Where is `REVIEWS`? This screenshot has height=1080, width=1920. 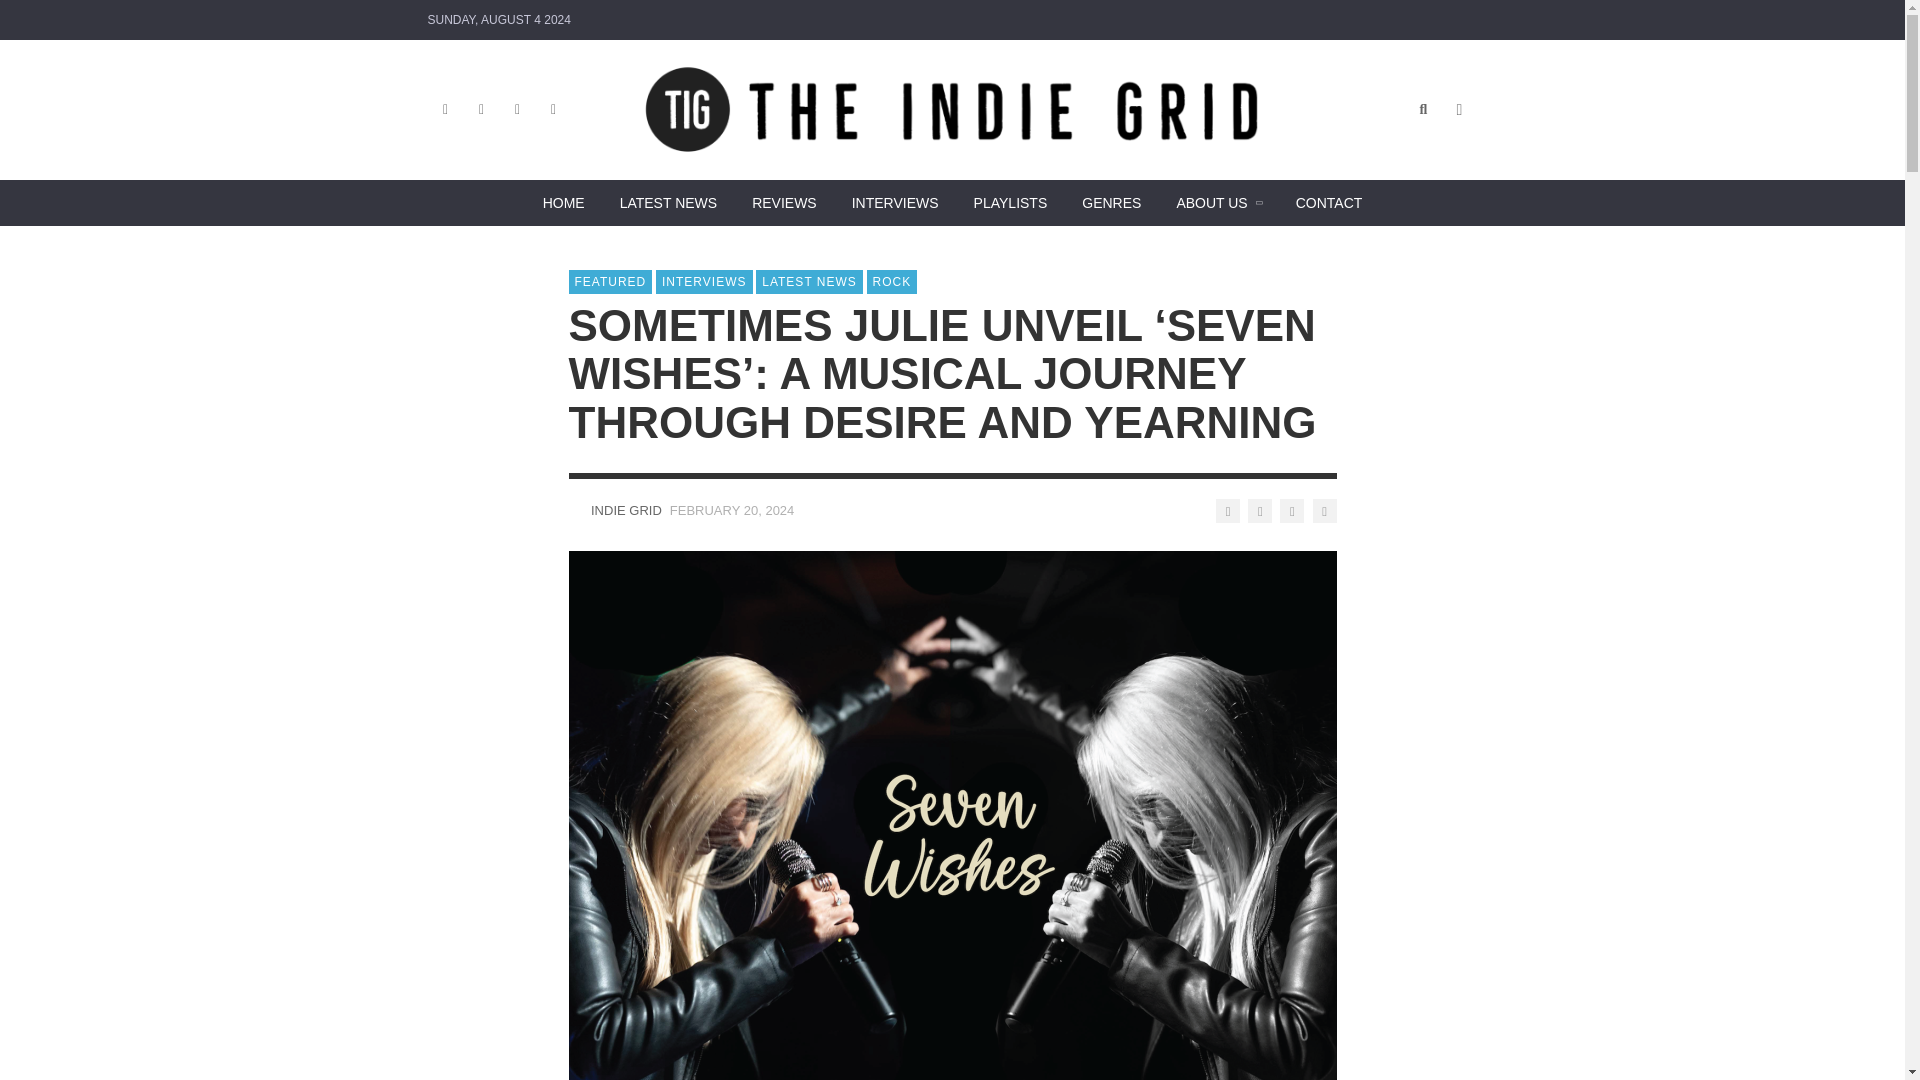
REVIEWS is located at coordinates (785, 202).